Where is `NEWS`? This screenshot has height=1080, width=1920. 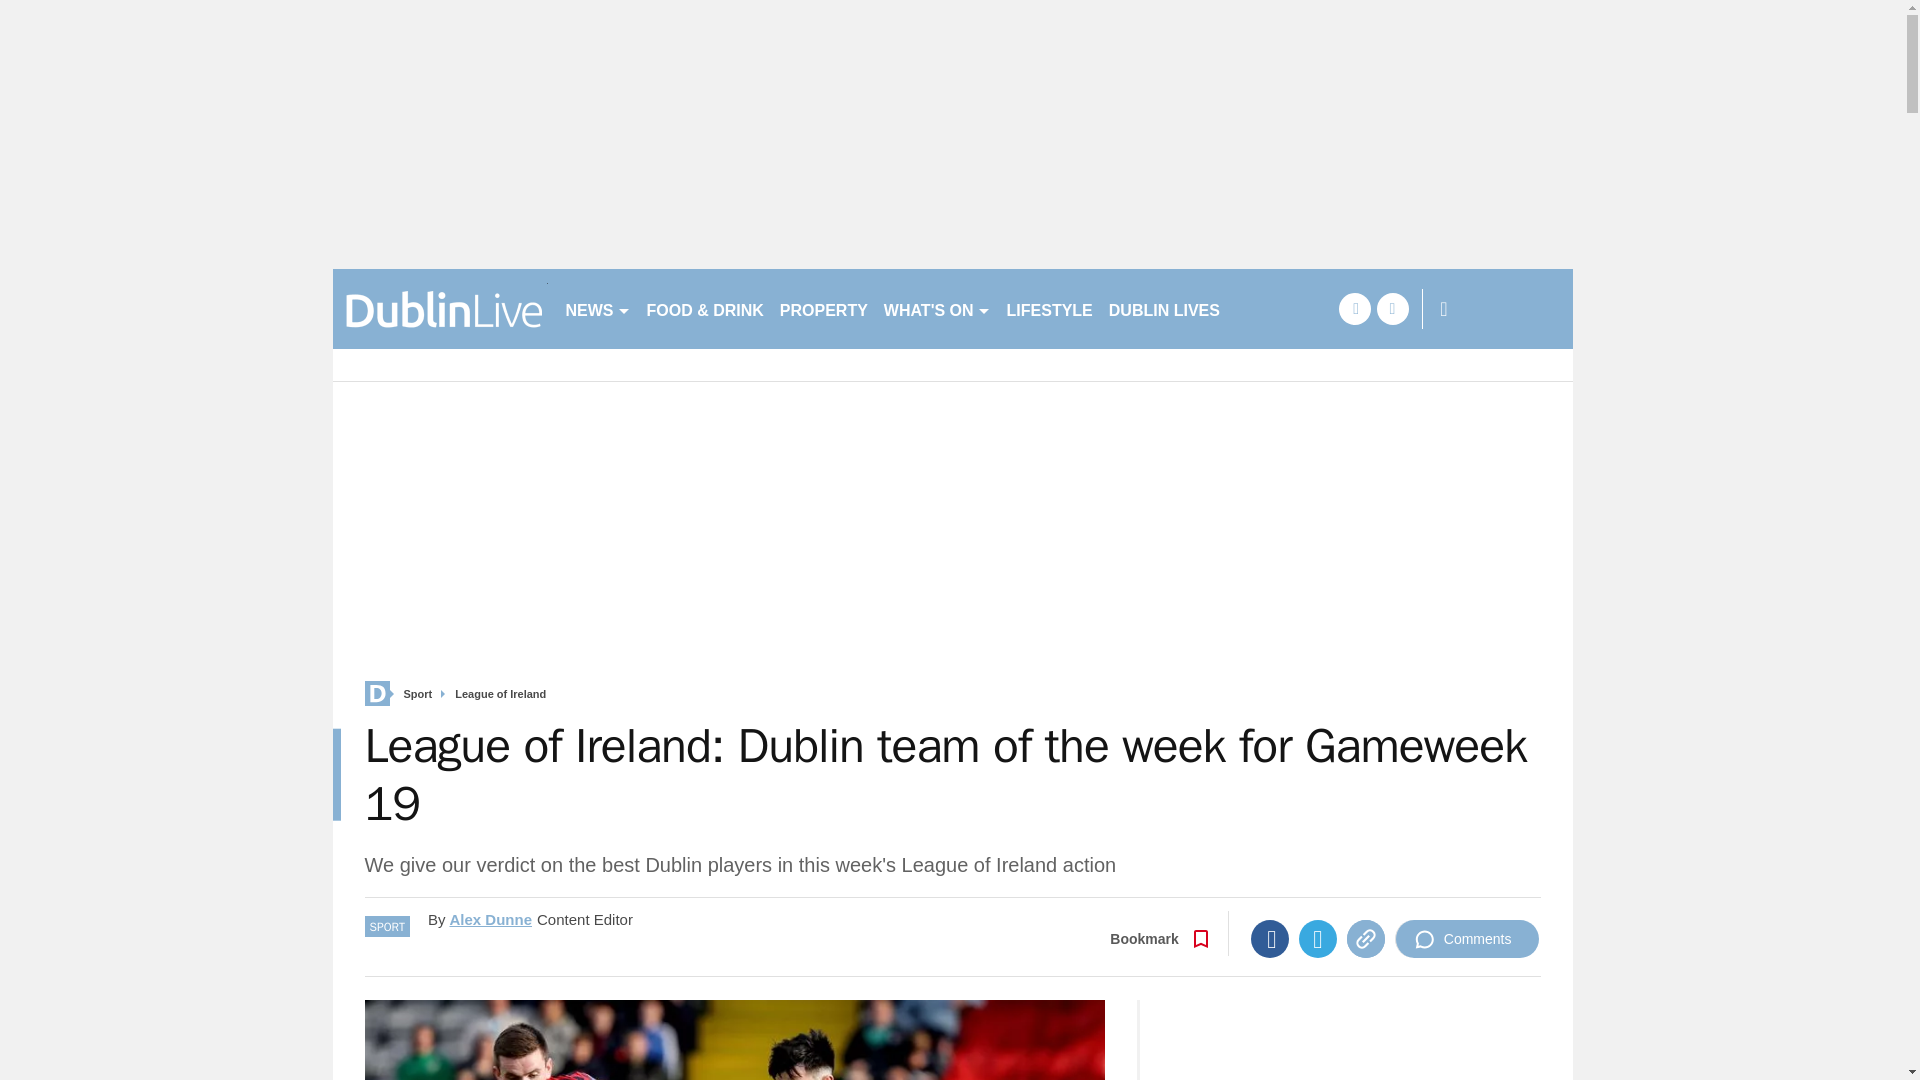
NEWS is located at coordinates (598, 308).